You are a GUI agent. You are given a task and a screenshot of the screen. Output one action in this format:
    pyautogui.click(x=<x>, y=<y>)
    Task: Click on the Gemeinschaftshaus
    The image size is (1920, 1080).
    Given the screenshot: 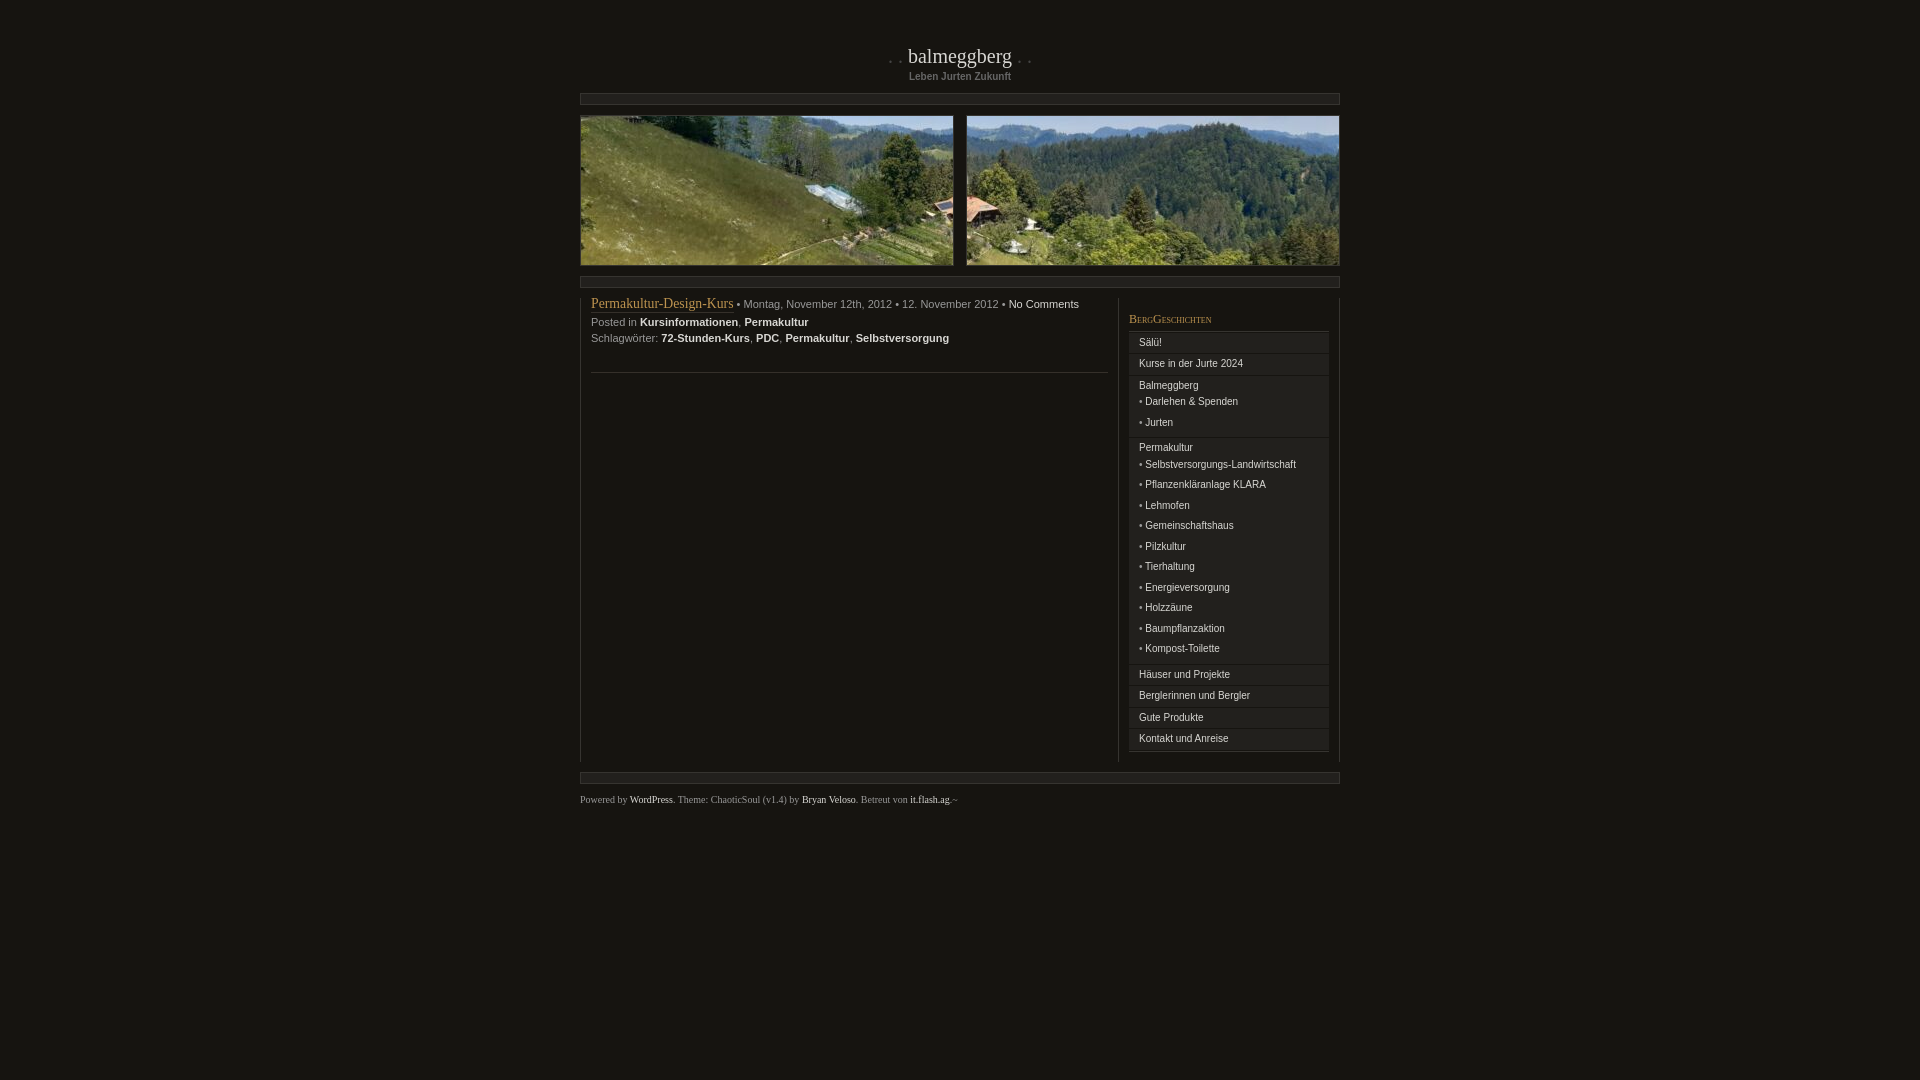 What is the action you would take?
    pyautogui.click(x=1189, y=526)
    